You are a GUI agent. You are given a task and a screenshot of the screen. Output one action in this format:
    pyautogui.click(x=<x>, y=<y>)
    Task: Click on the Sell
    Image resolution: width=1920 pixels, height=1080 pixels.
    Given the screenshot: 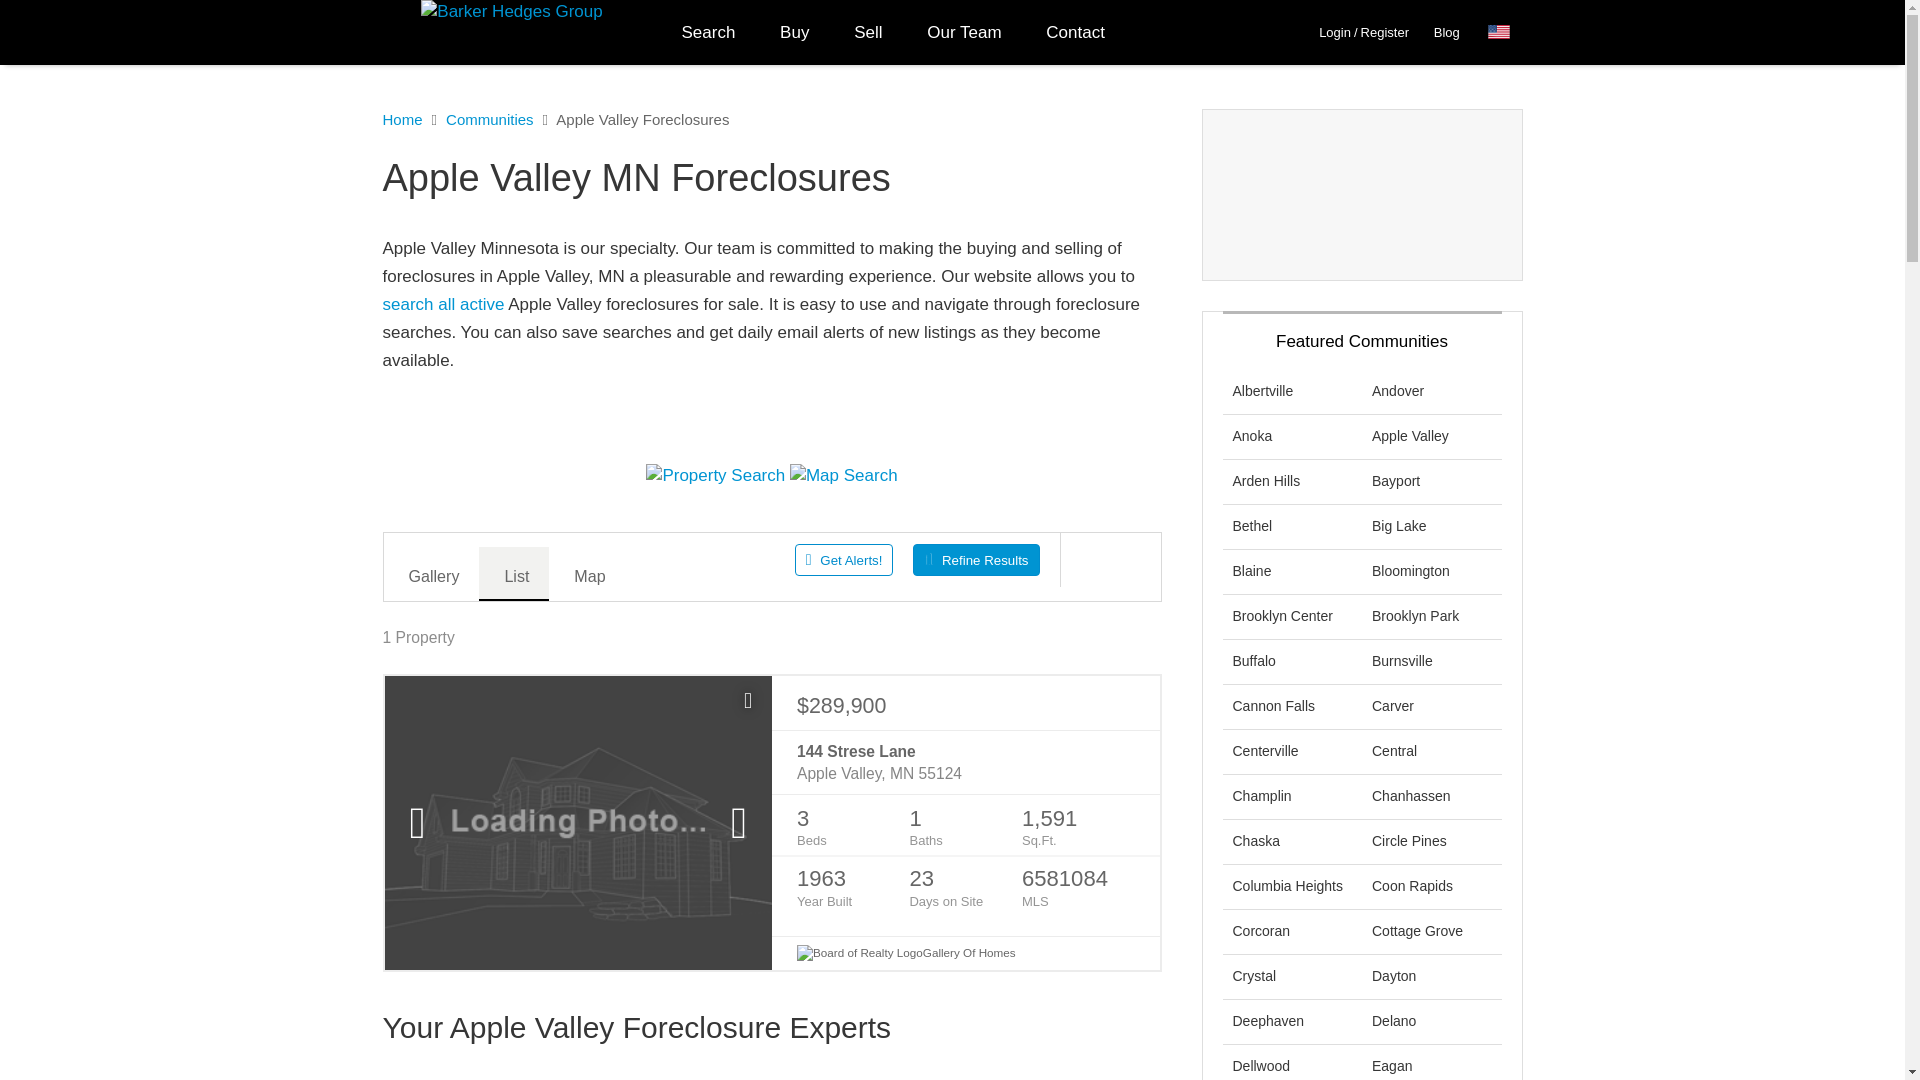 What is the action you would take?
    pyautogui.click(x=868, y=32)
    